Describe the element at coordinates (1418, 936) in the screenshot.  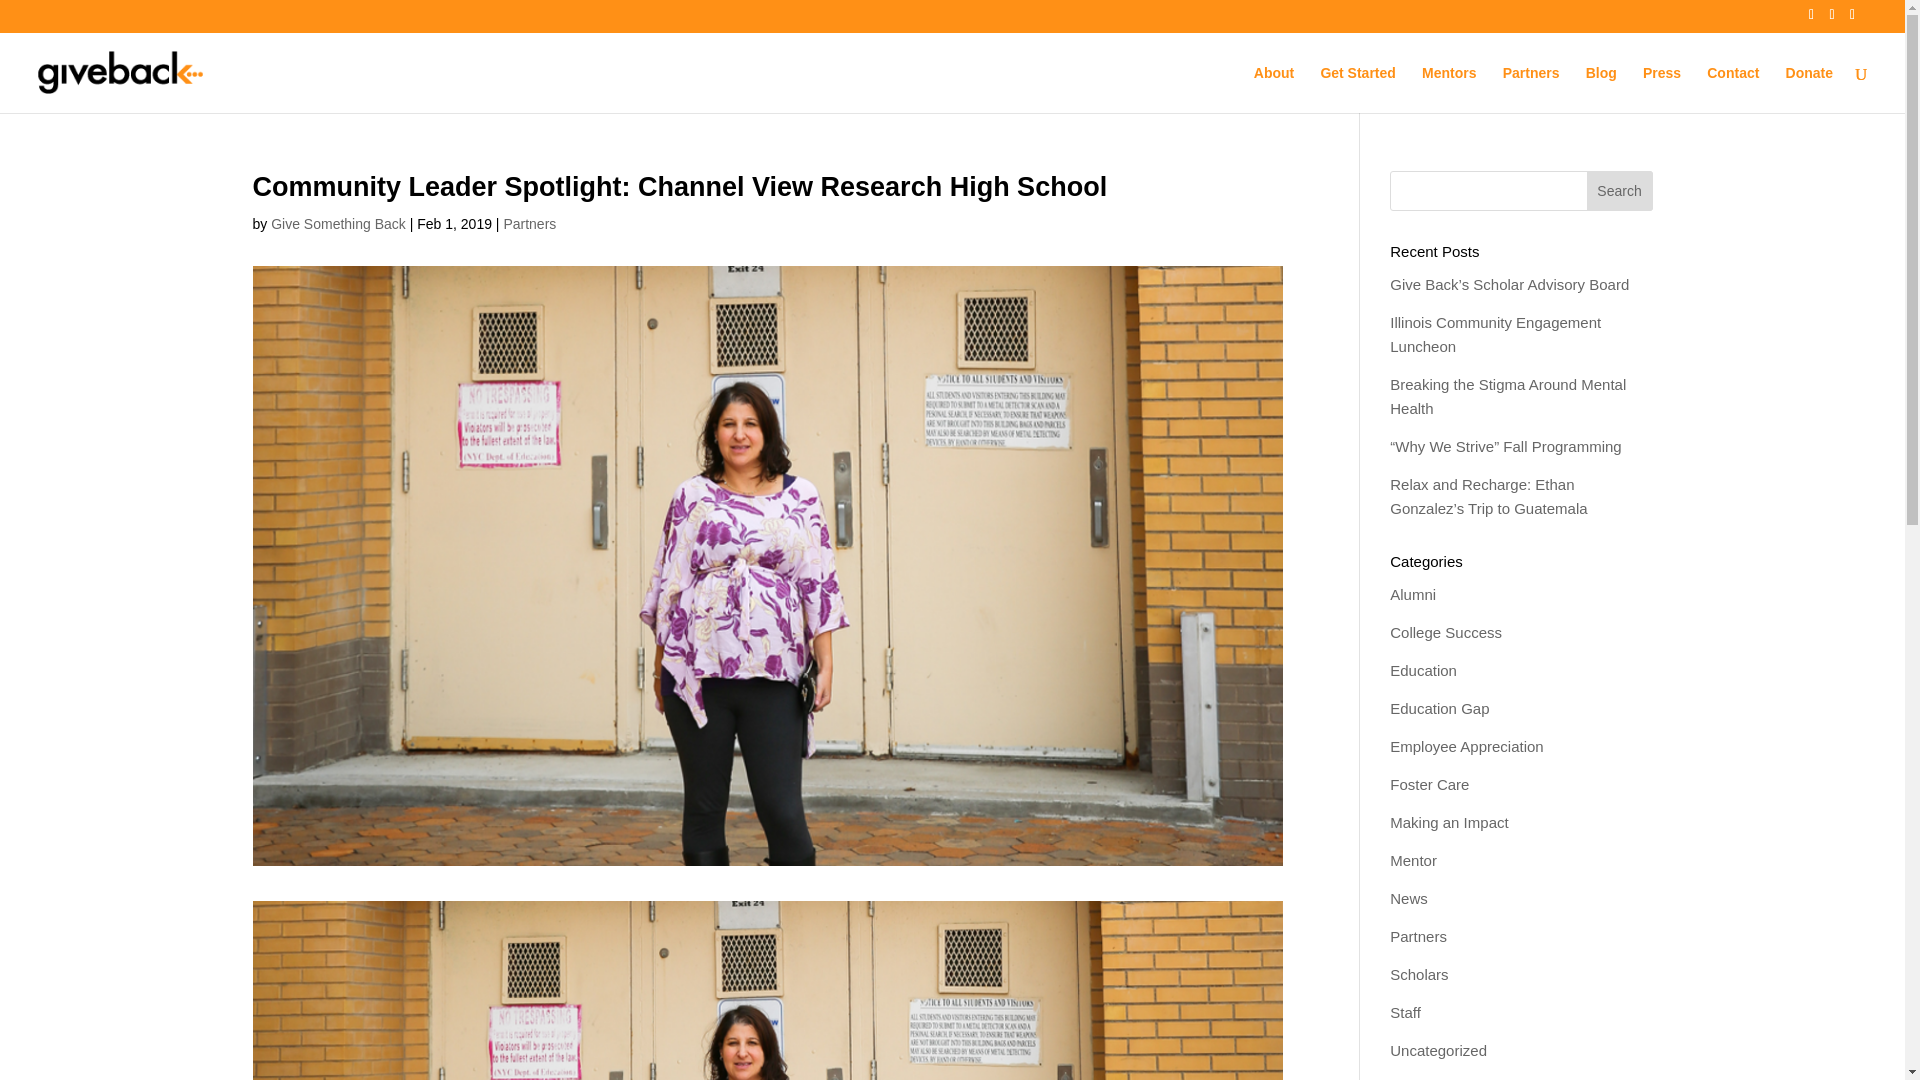
I see `Partners` at that location.